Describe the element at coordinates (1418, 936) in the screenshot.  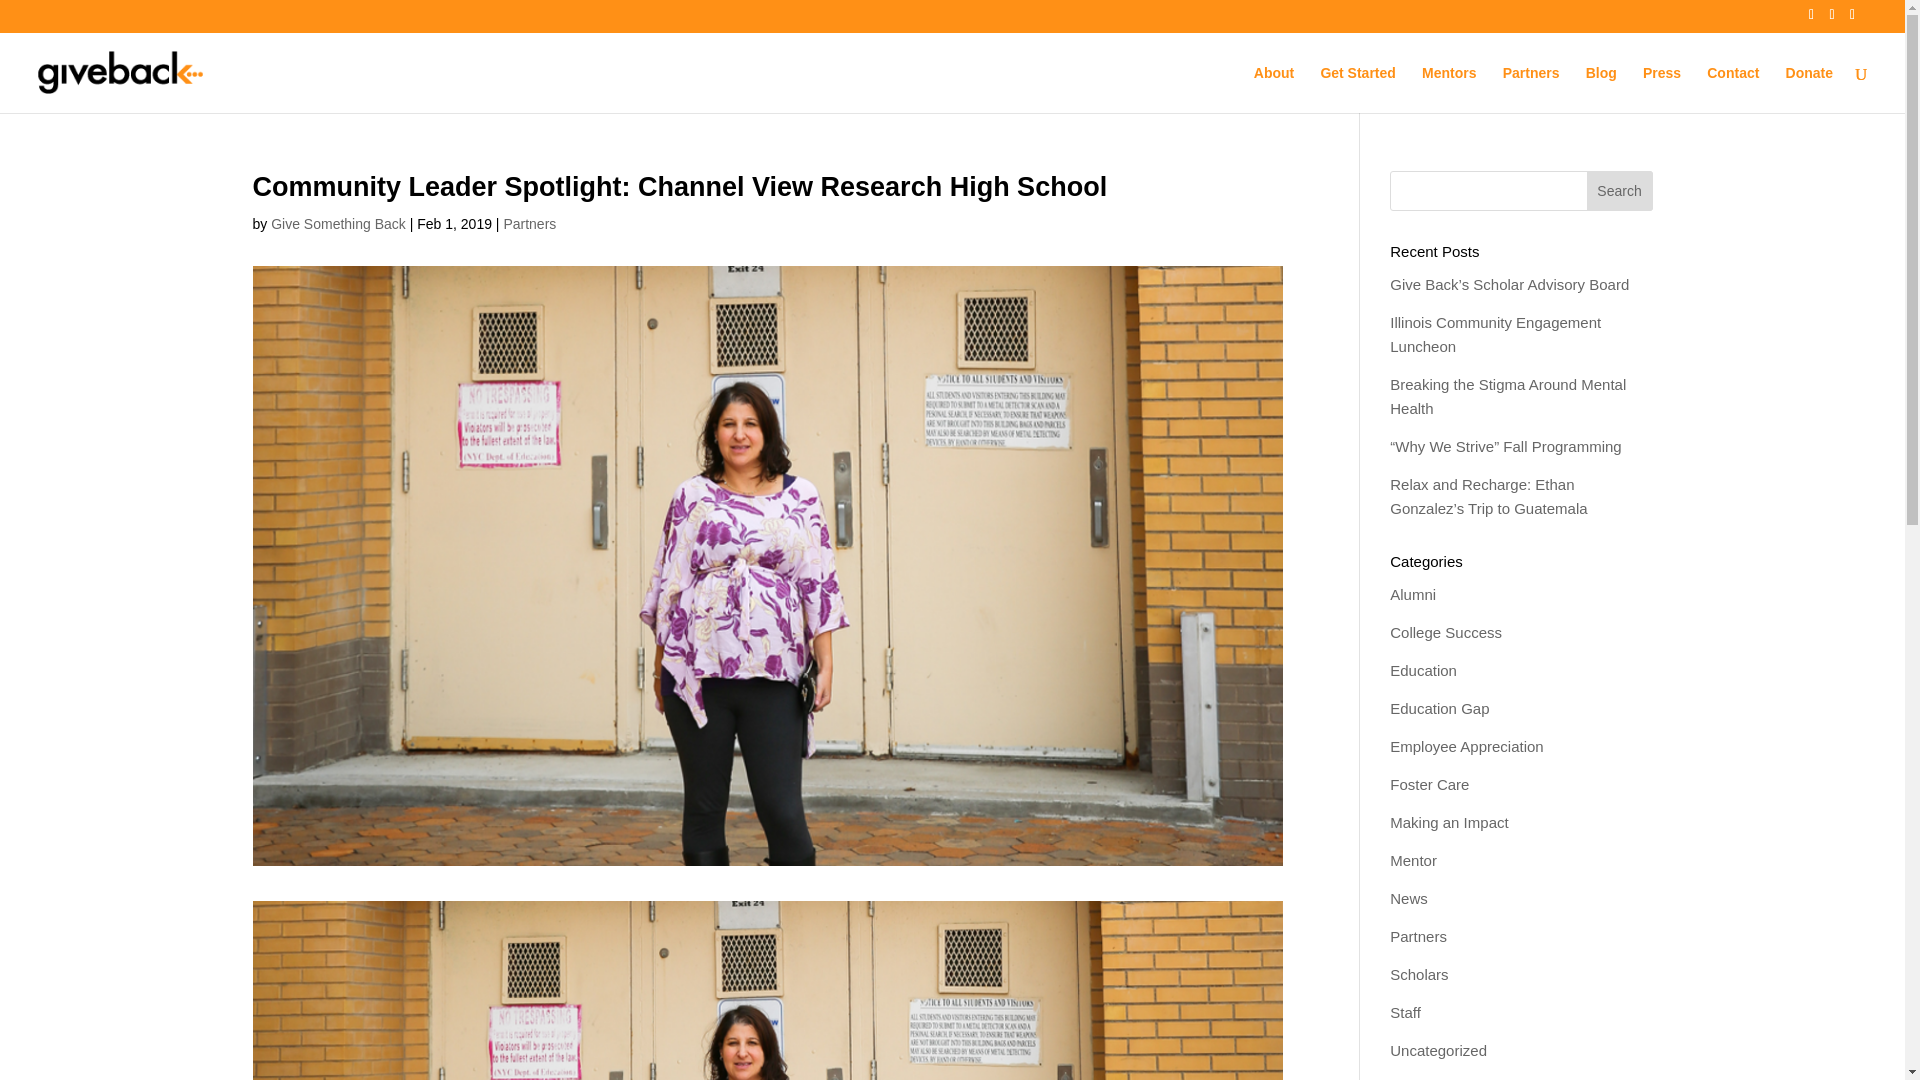
I see `Partners` at that location.